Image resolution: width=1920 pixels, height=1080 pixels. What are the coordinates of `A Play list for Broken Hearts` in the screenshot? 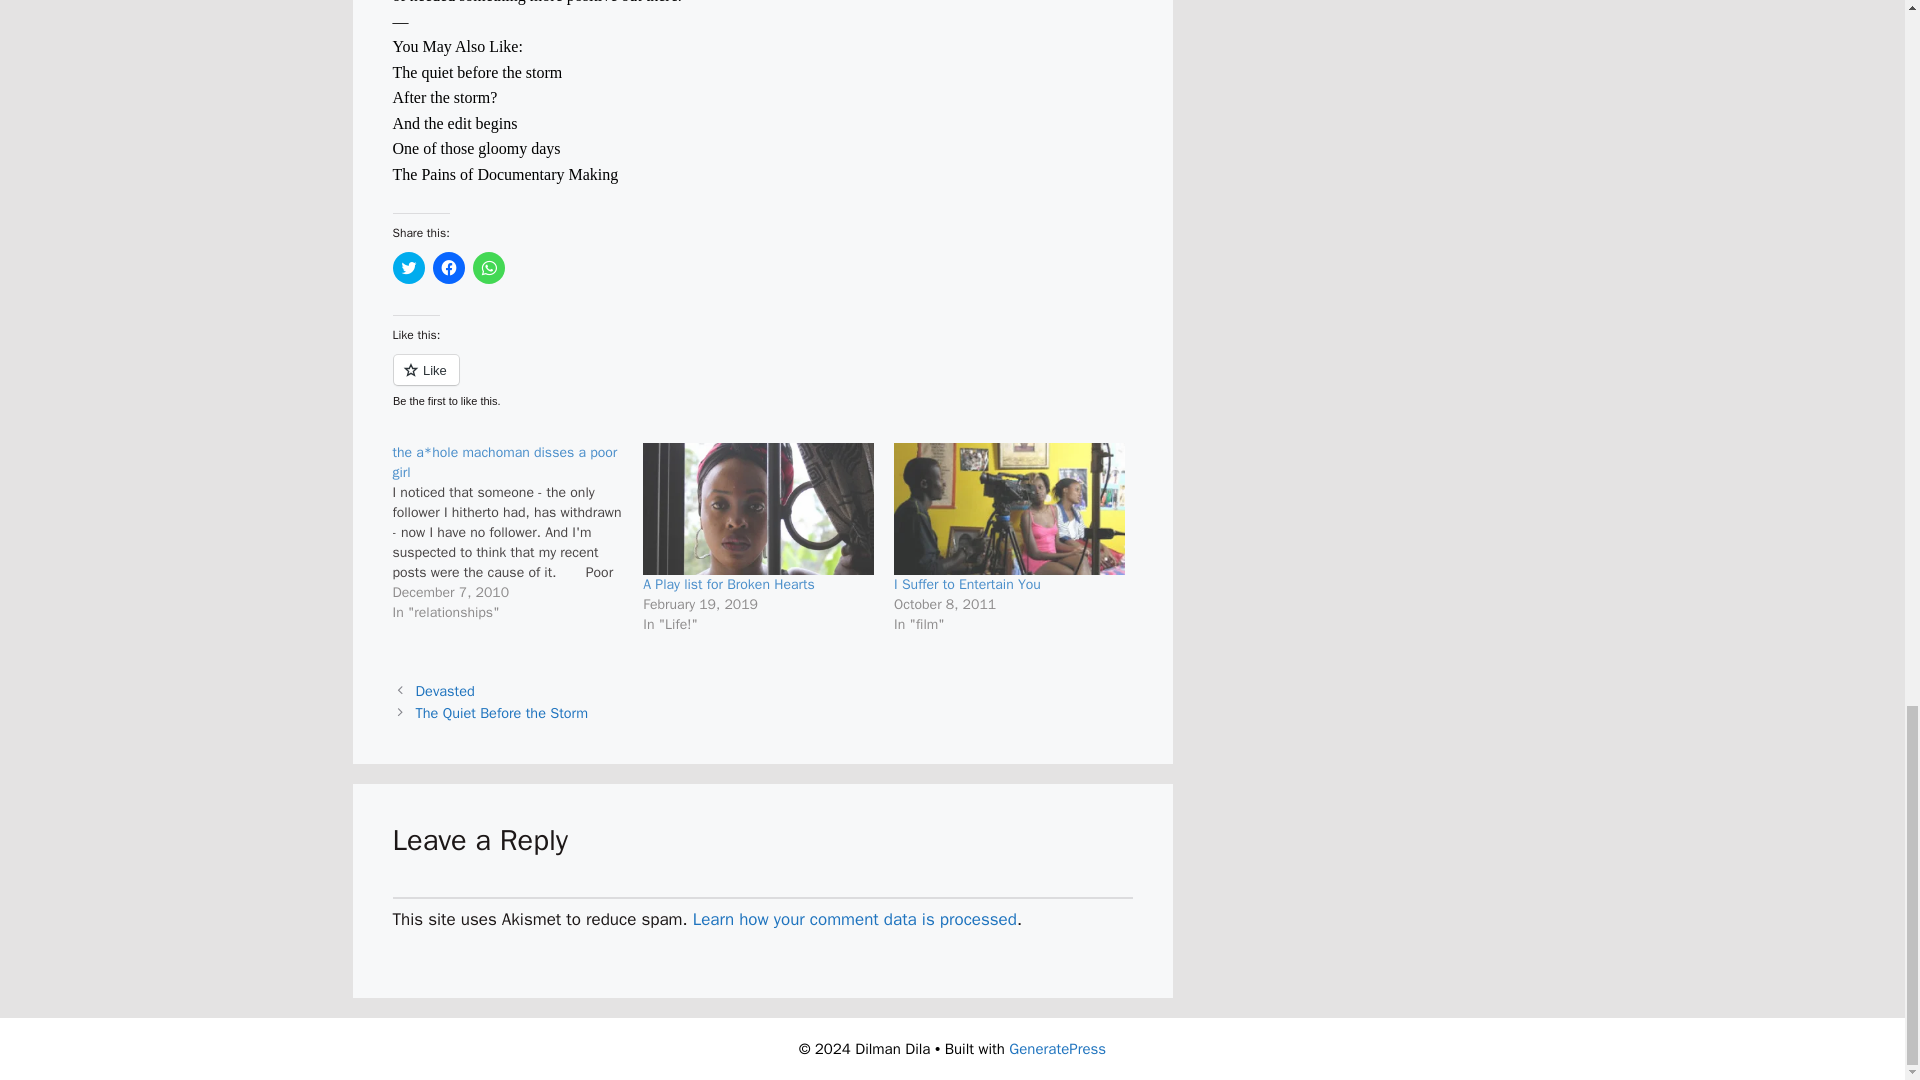 It's located at (728, 584).